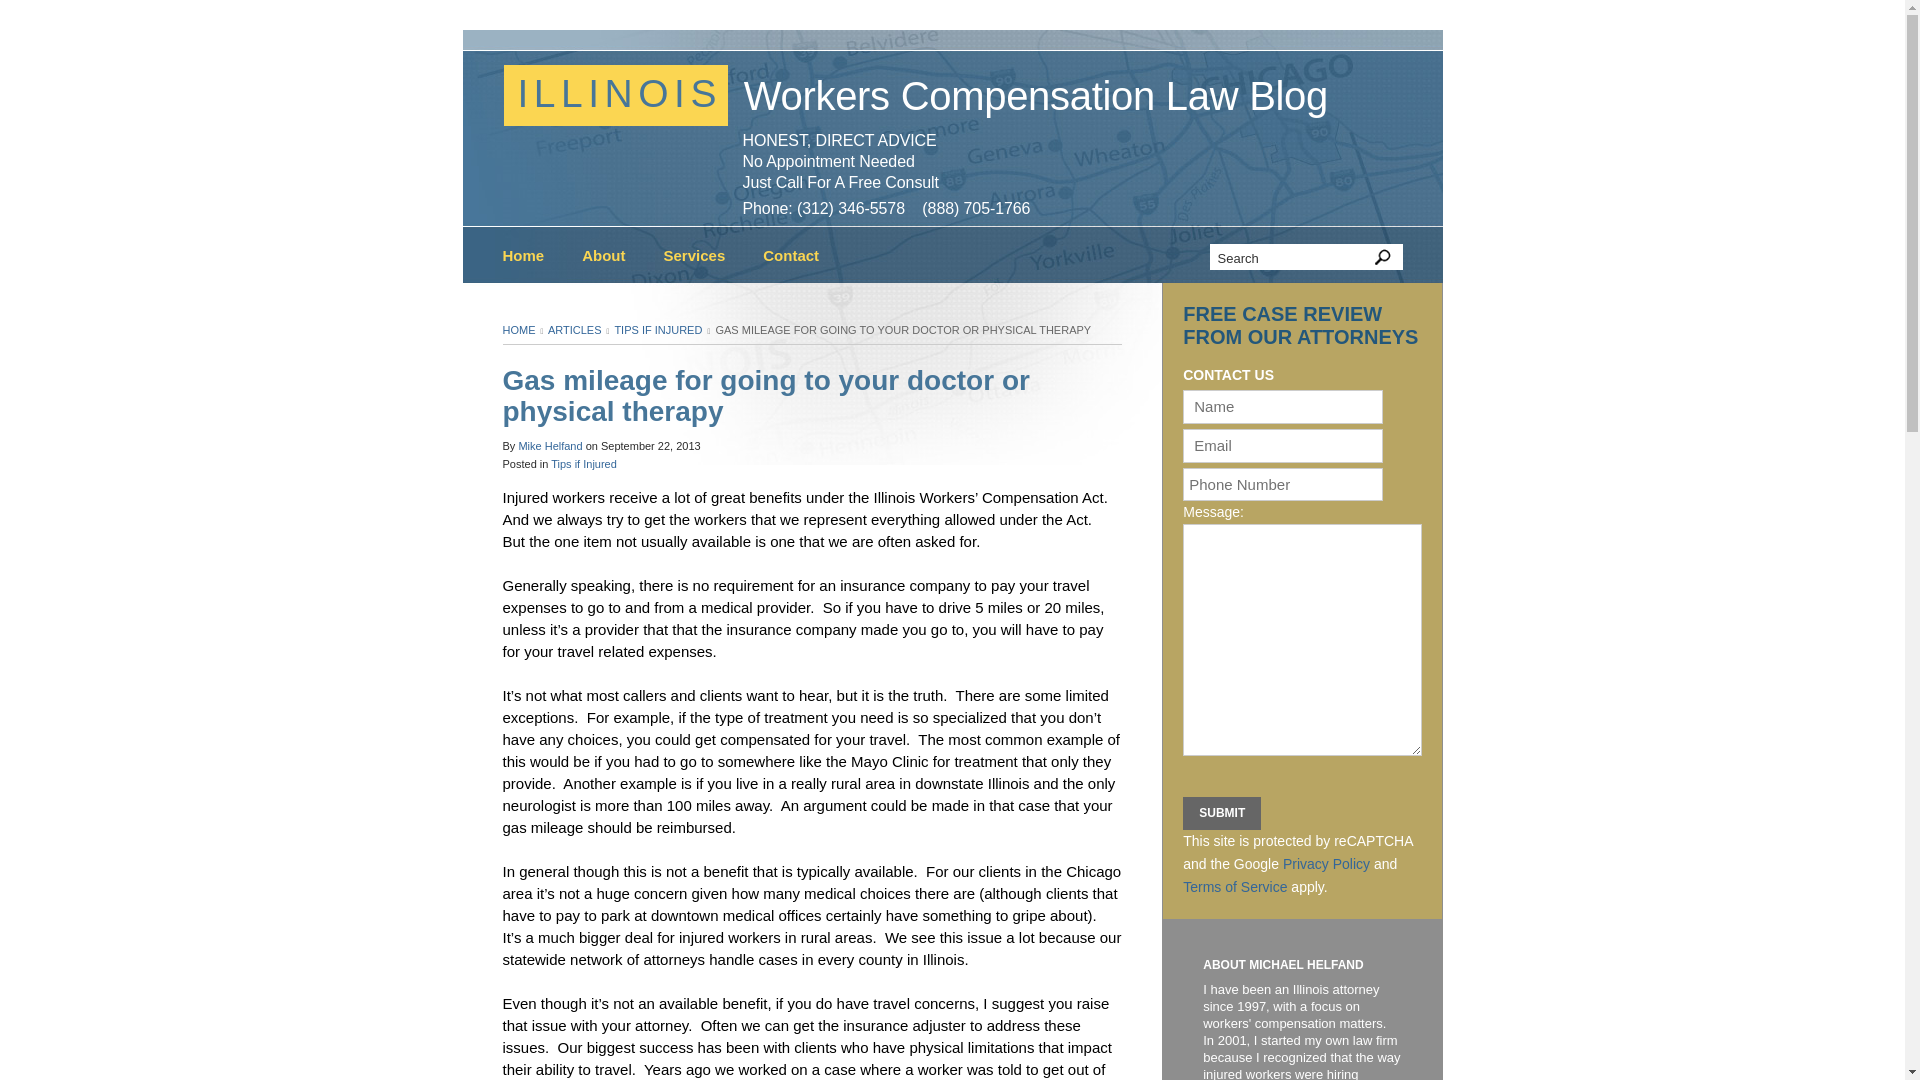 The width and height of the screenshot is (1920, 1080). I want to click on SUBMIT, so click(1222, 814).